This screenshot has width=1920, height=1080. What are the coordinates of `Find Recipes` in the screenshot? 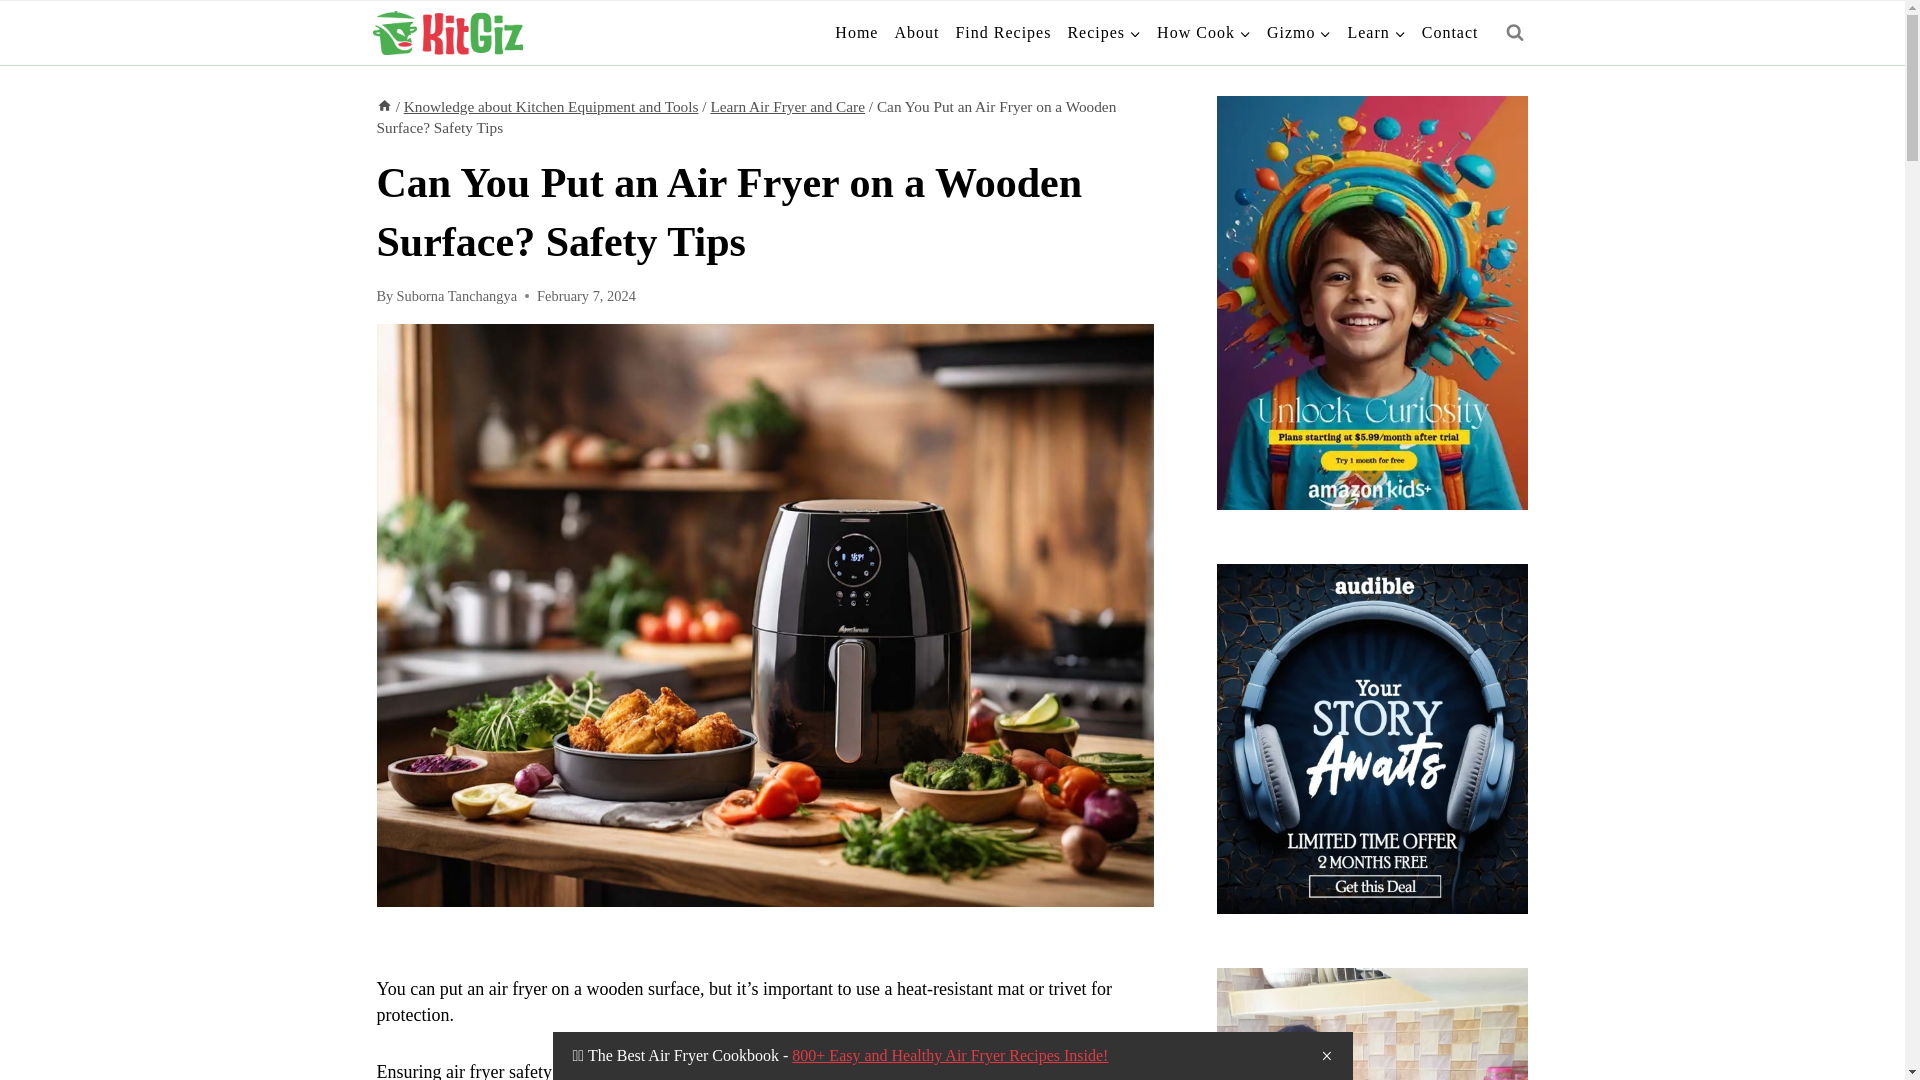 It's located at (1002, 33).